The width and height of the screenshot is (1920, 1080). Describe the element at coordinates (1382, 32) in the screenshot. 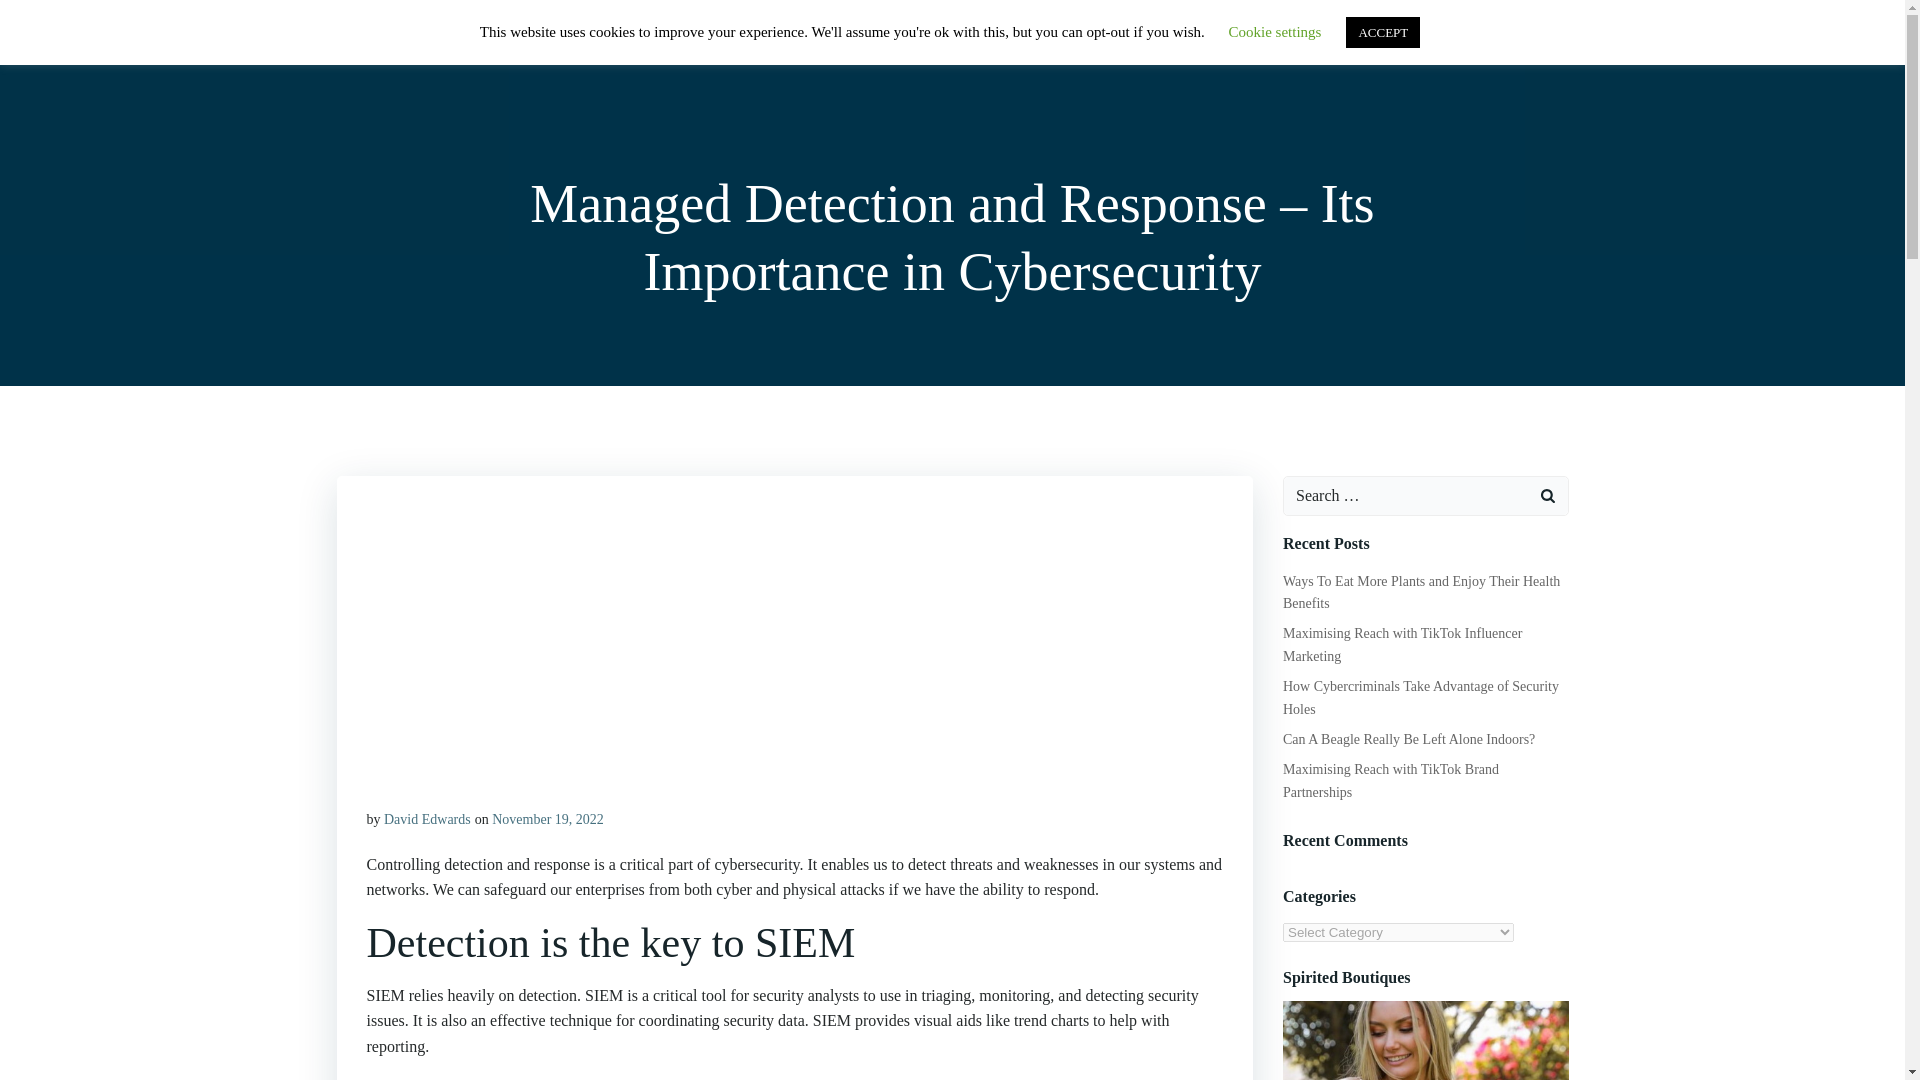

I see `ACCEPT` at that location.